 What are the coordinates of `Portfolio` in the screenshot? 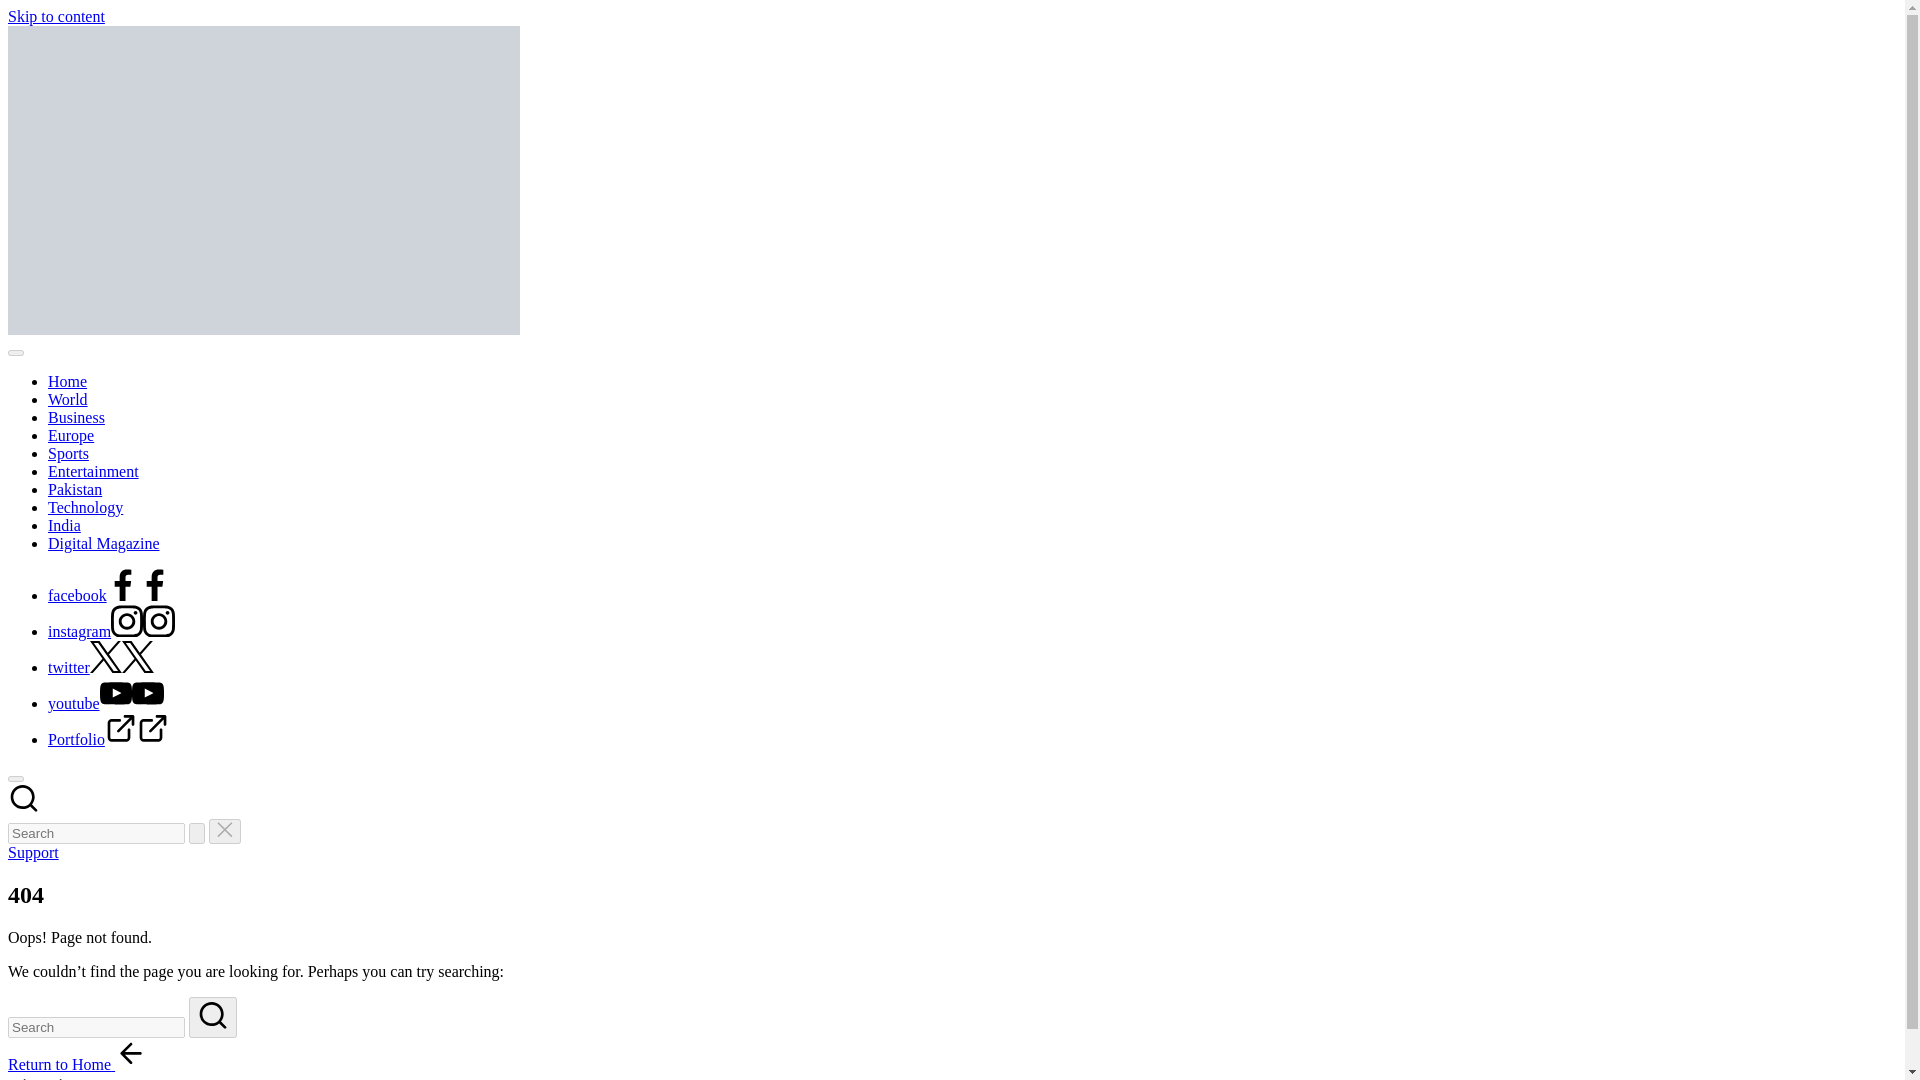 It's located at (108, 740).